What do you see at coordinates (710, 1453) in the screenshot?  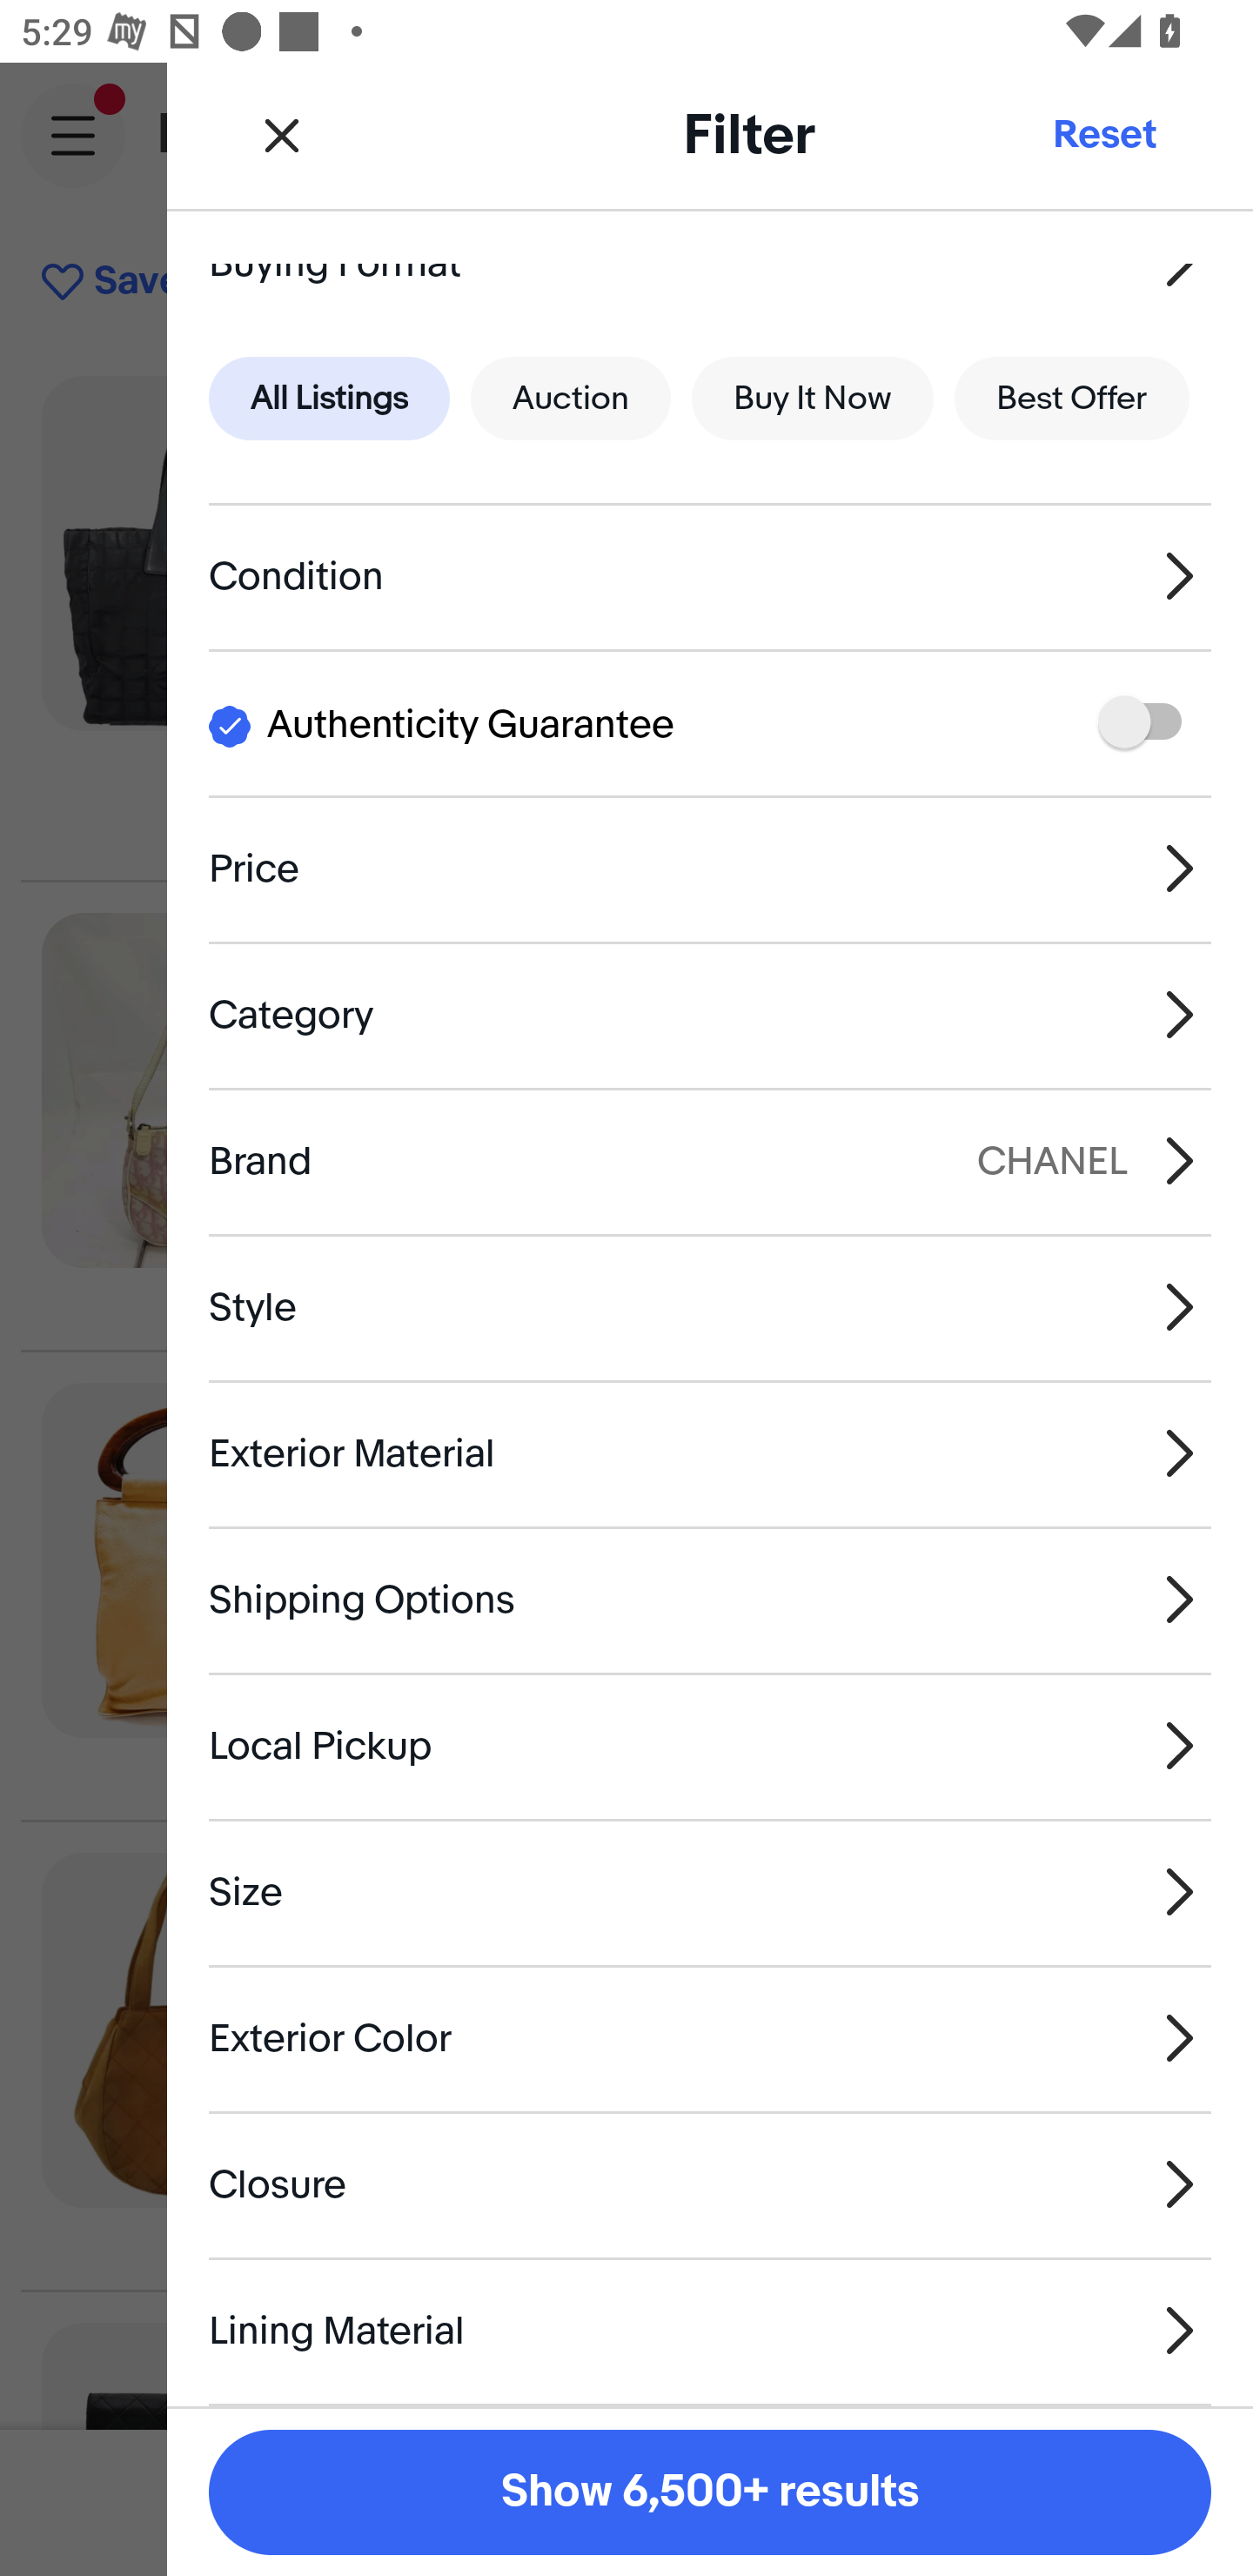 I see `Exterior Material` at bounding box center [710, 1453].